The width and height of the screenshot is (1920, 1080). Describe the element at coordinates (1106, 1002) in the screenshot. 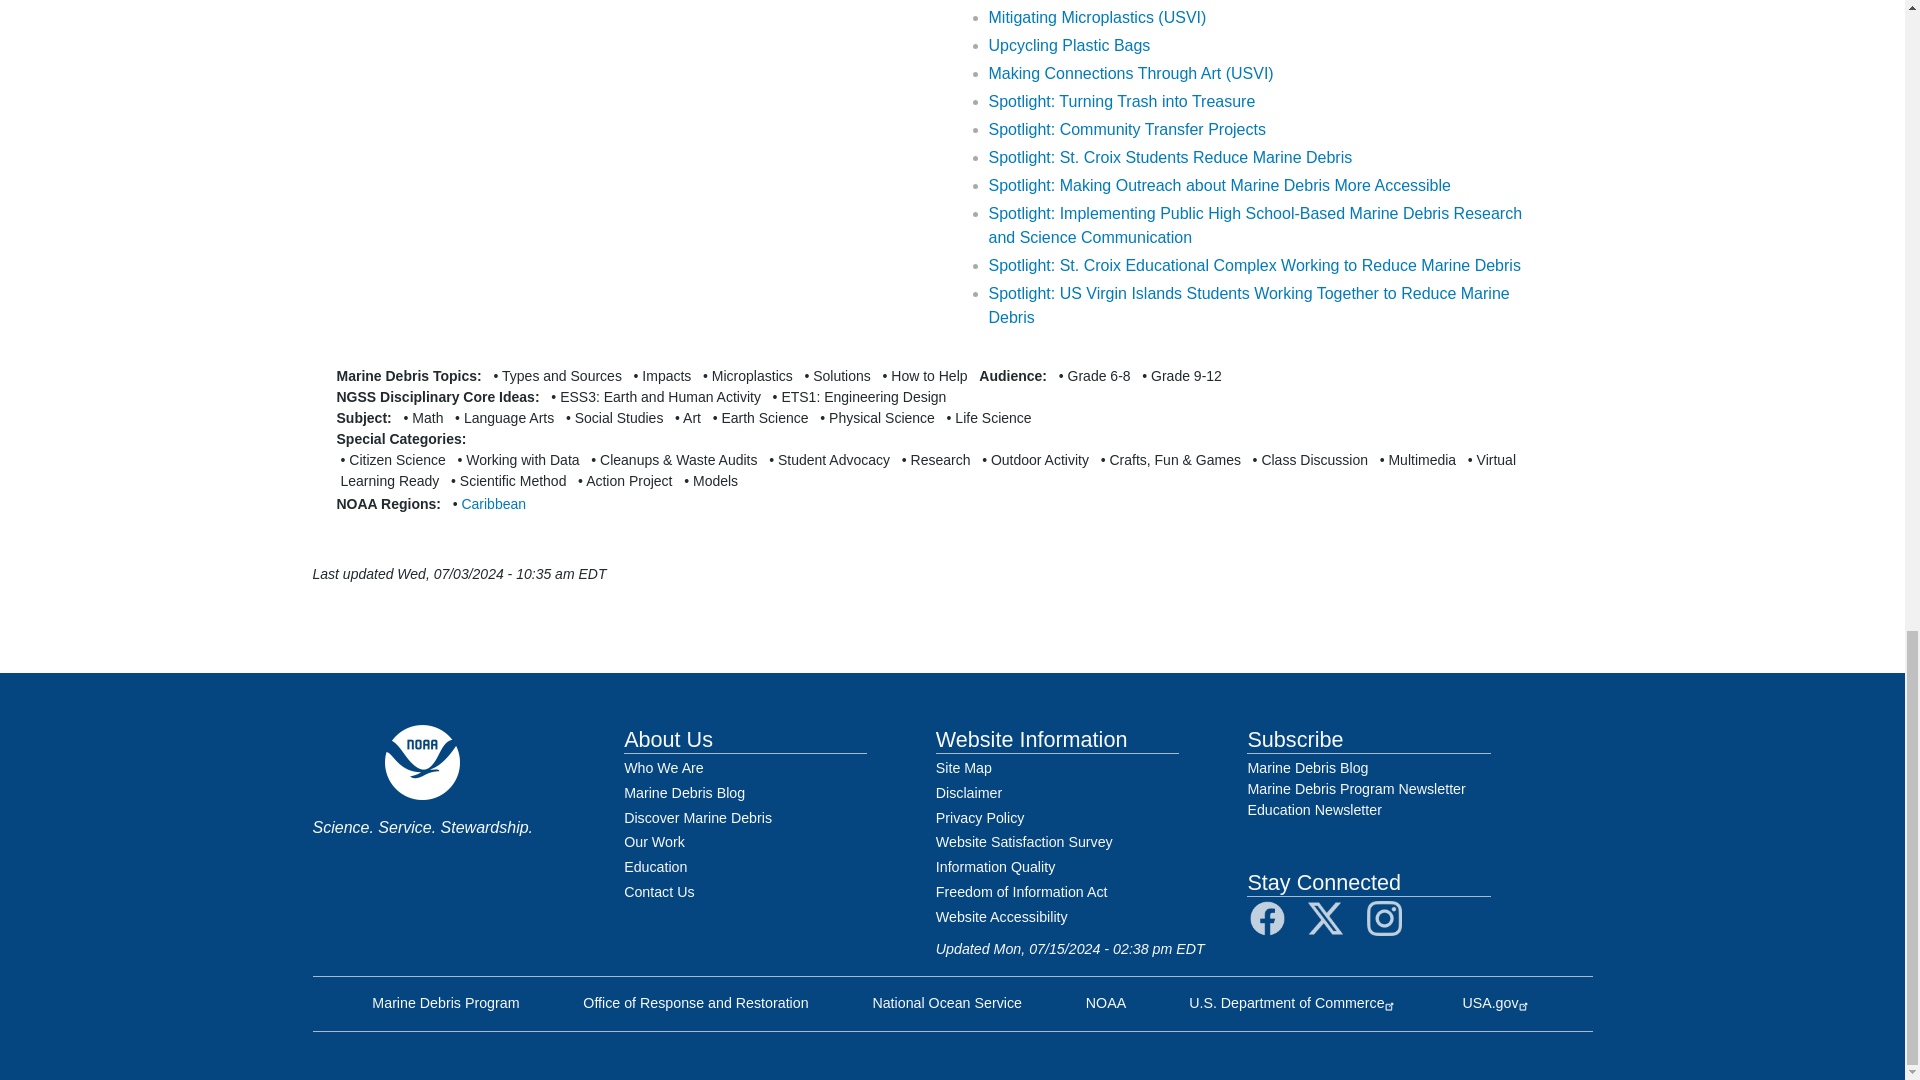

I see `National Oceanic and Atmospheric Administration` at that location.